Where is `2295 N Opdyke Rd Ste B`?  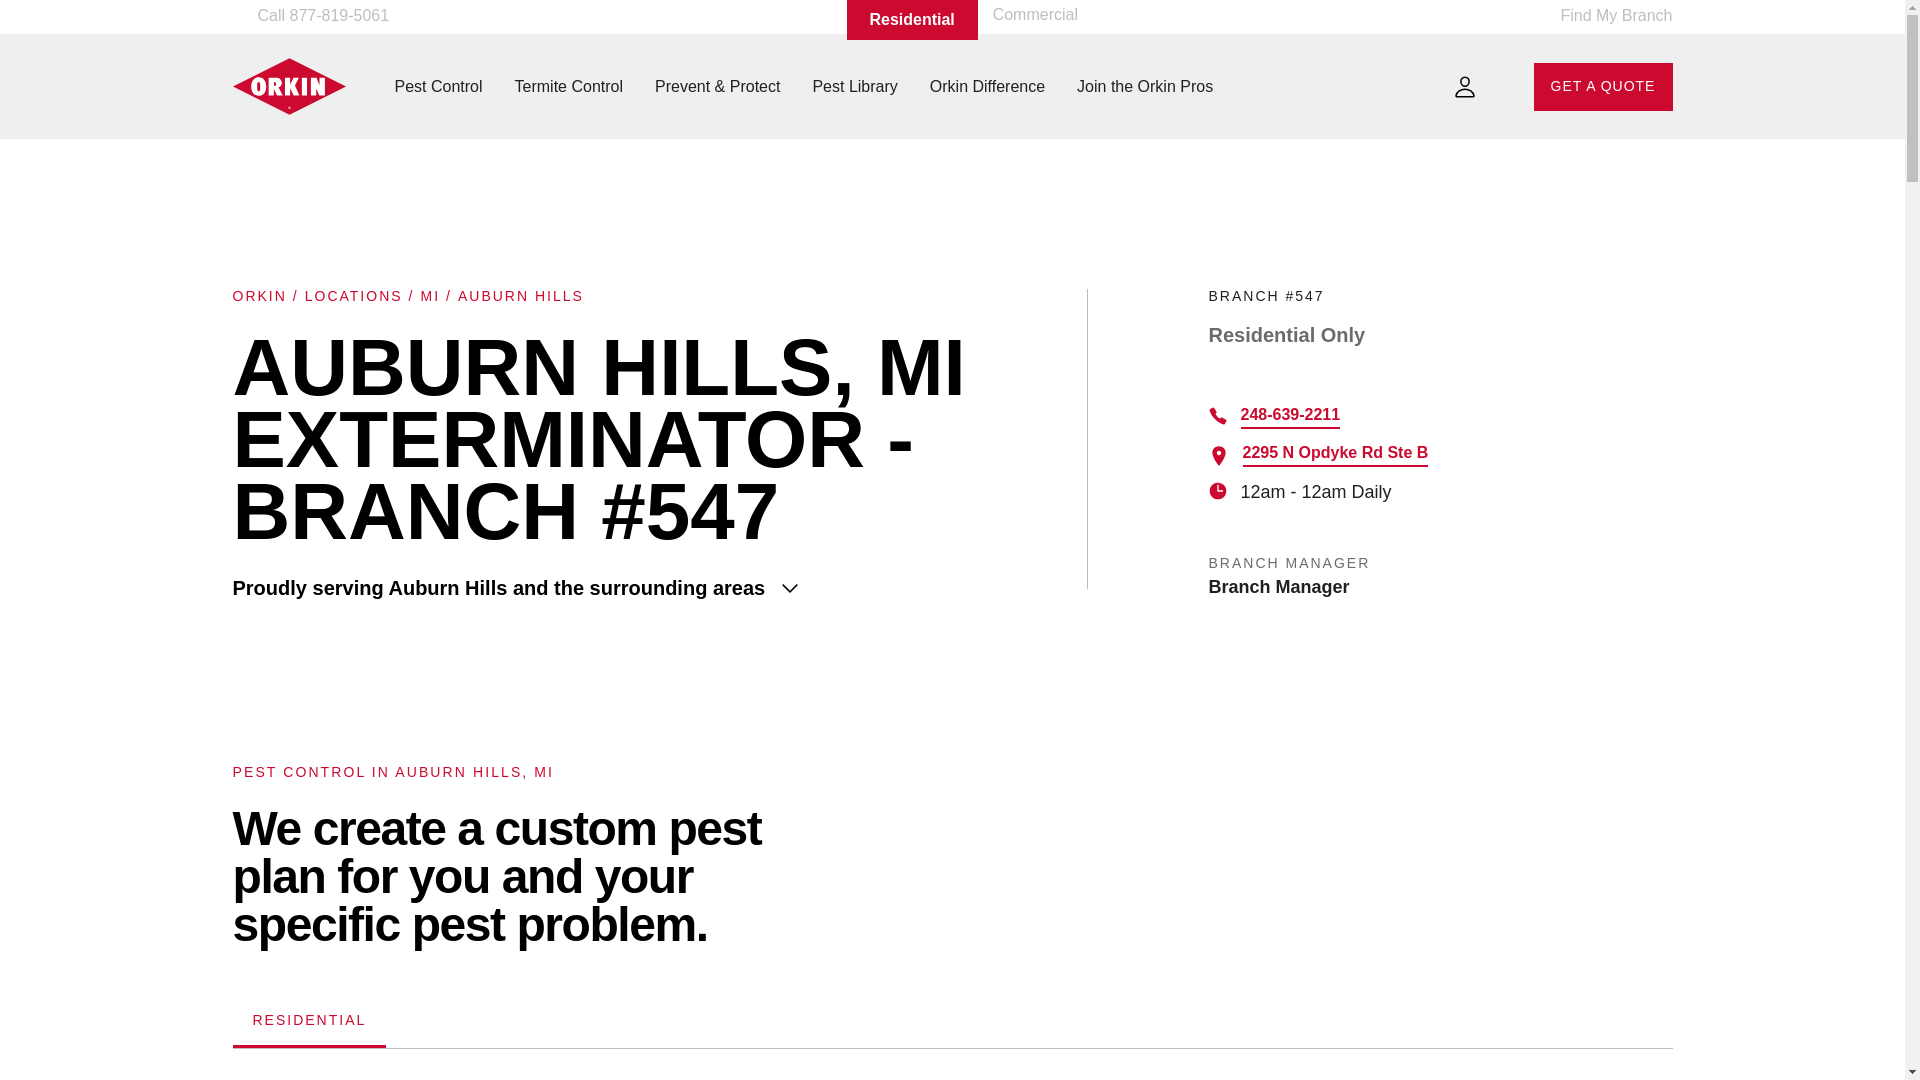 2295 N Opdyke Rd Ste B is located at coordinates (1335, 454).